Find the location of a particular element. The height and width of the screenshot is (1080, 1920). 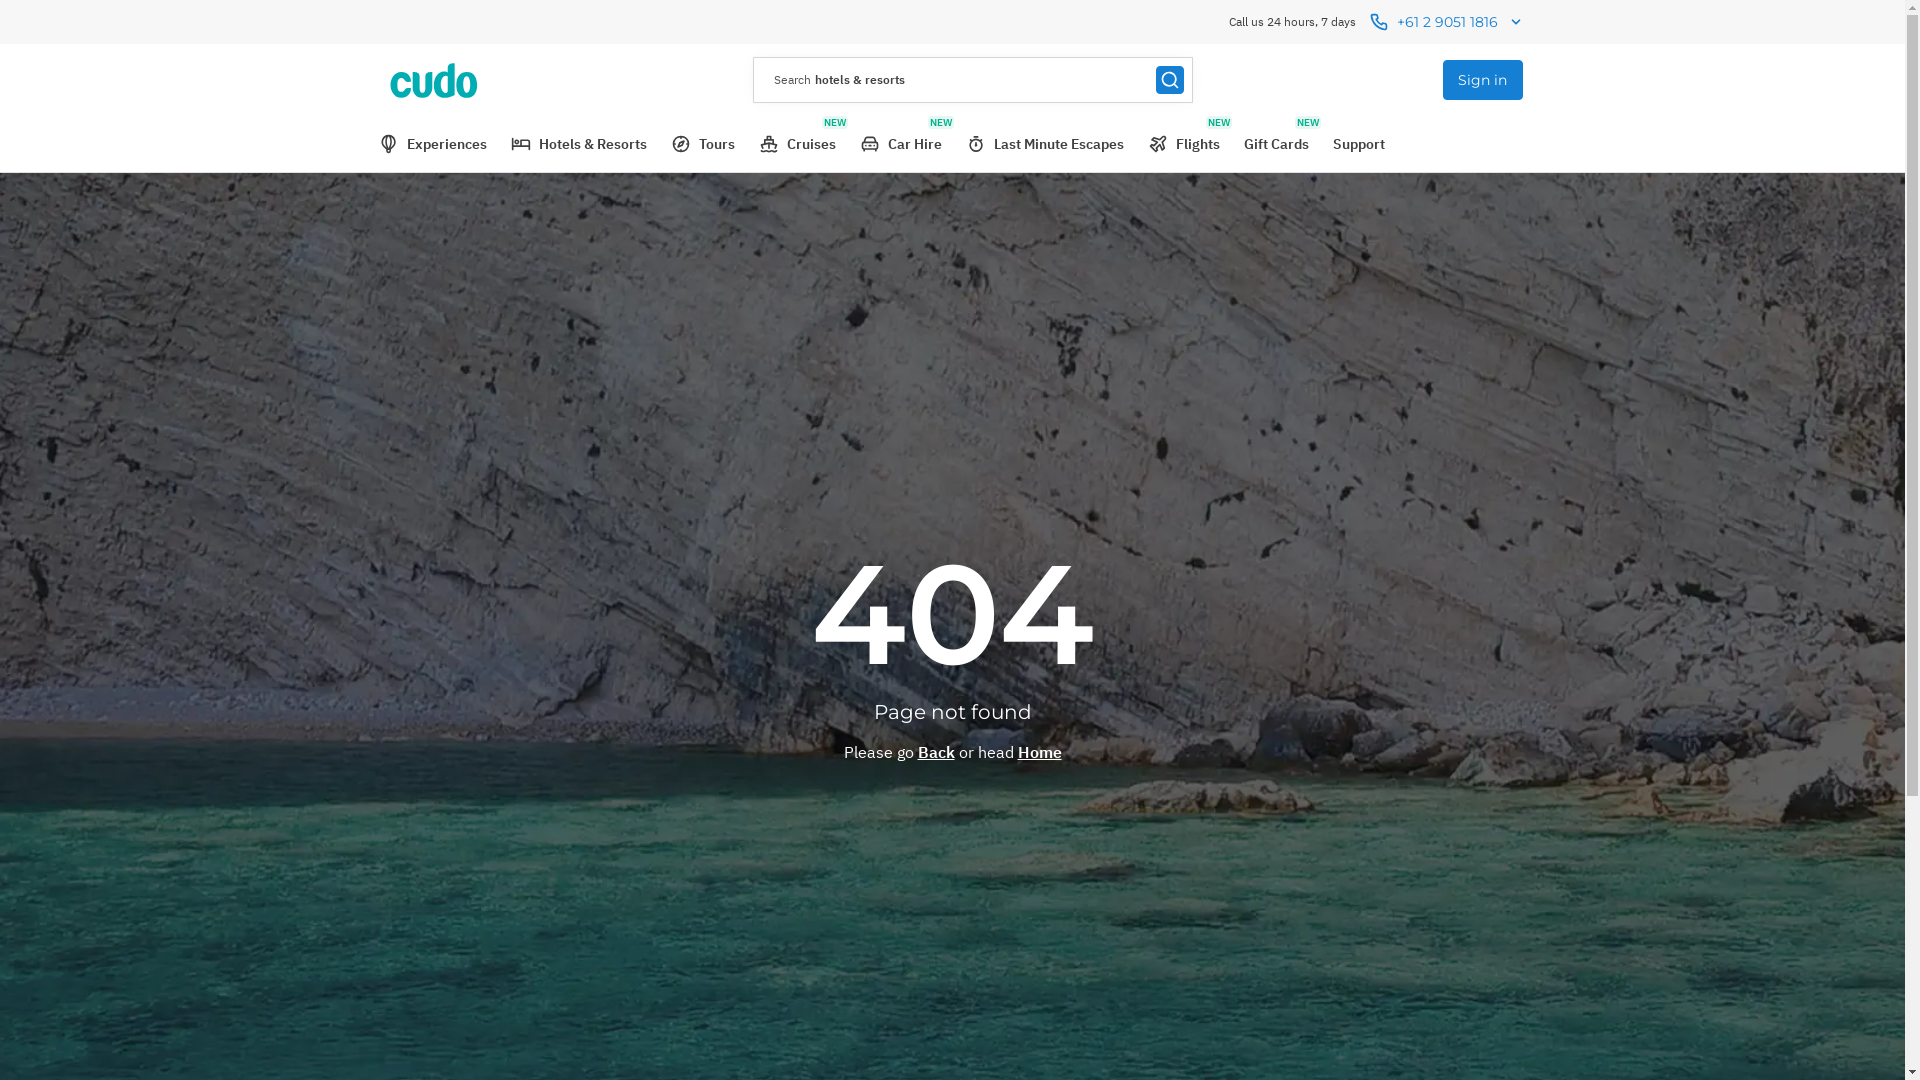

Last Minute Escapes is located at coordinates (1045, 144).